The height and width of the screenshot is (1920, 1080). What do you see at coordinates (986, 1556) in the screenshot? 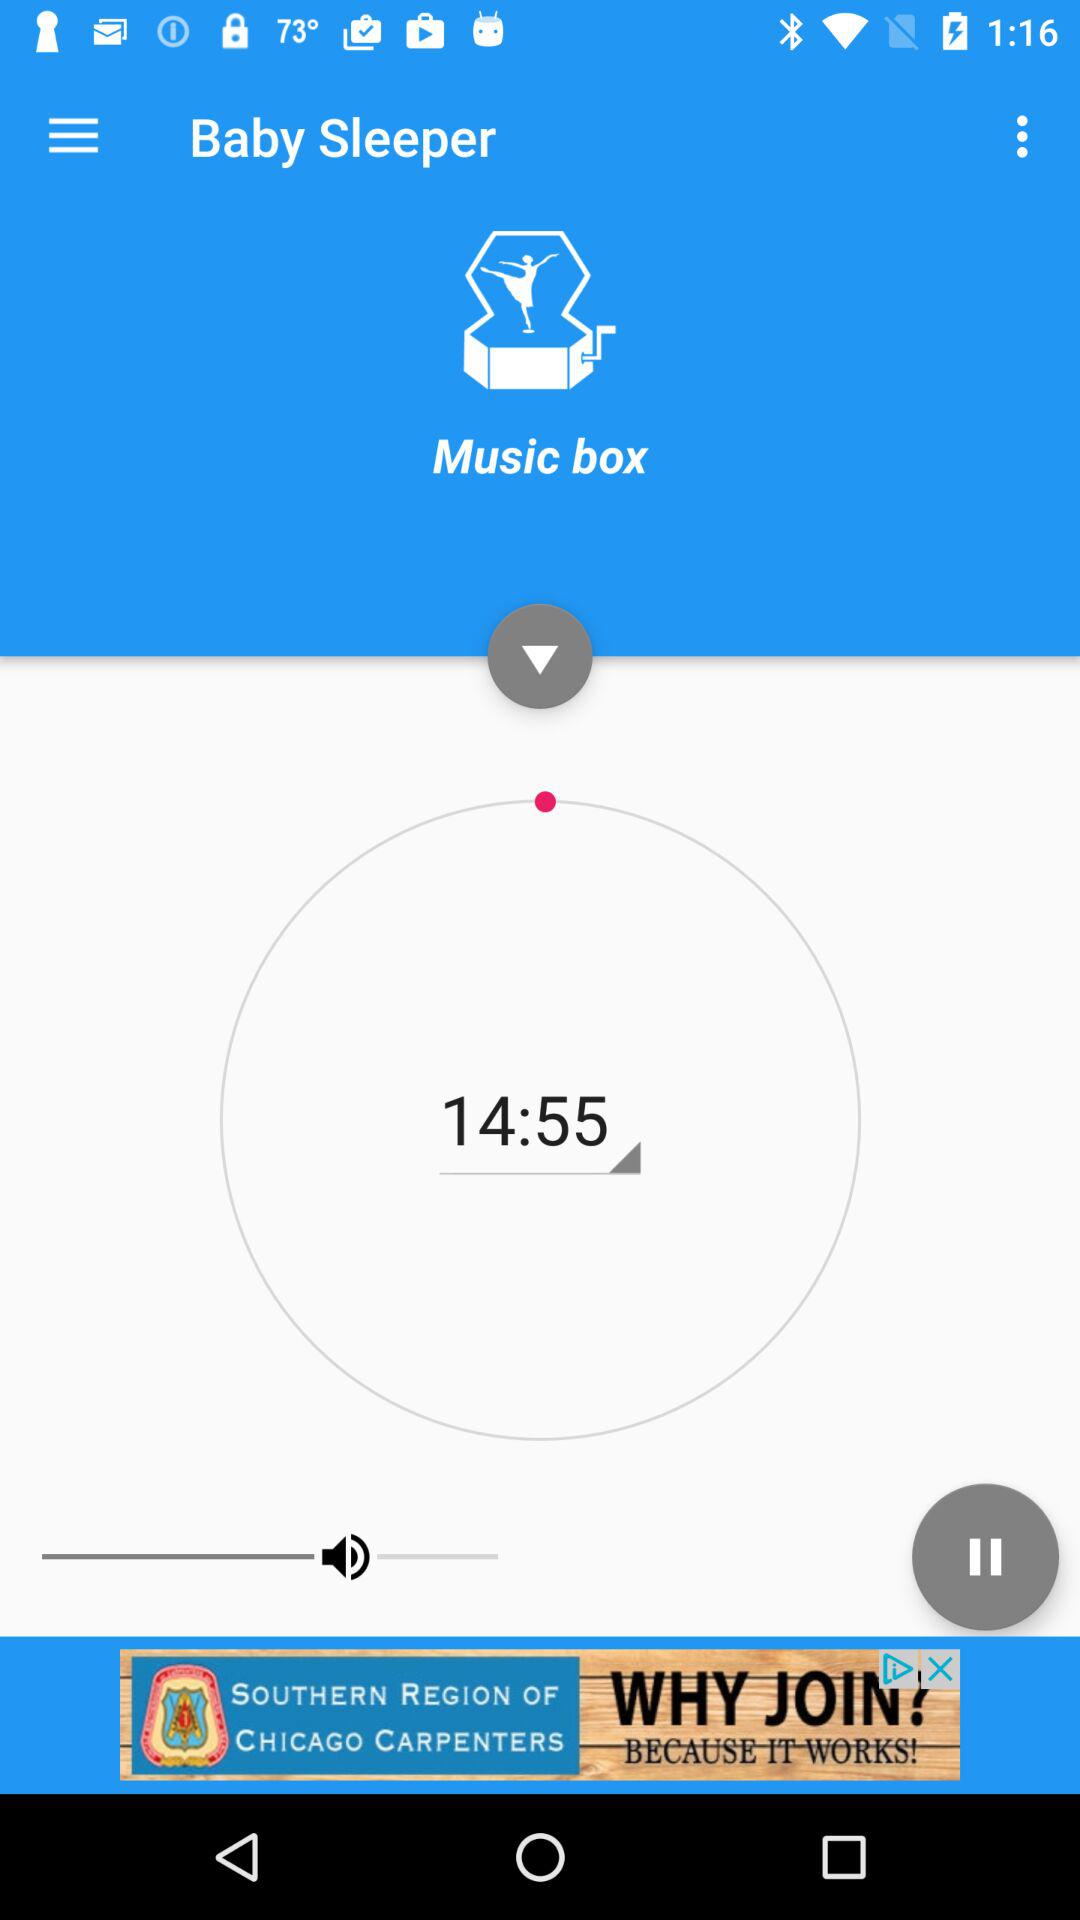
I see `pause the track` at bounding box center [986, 1556].